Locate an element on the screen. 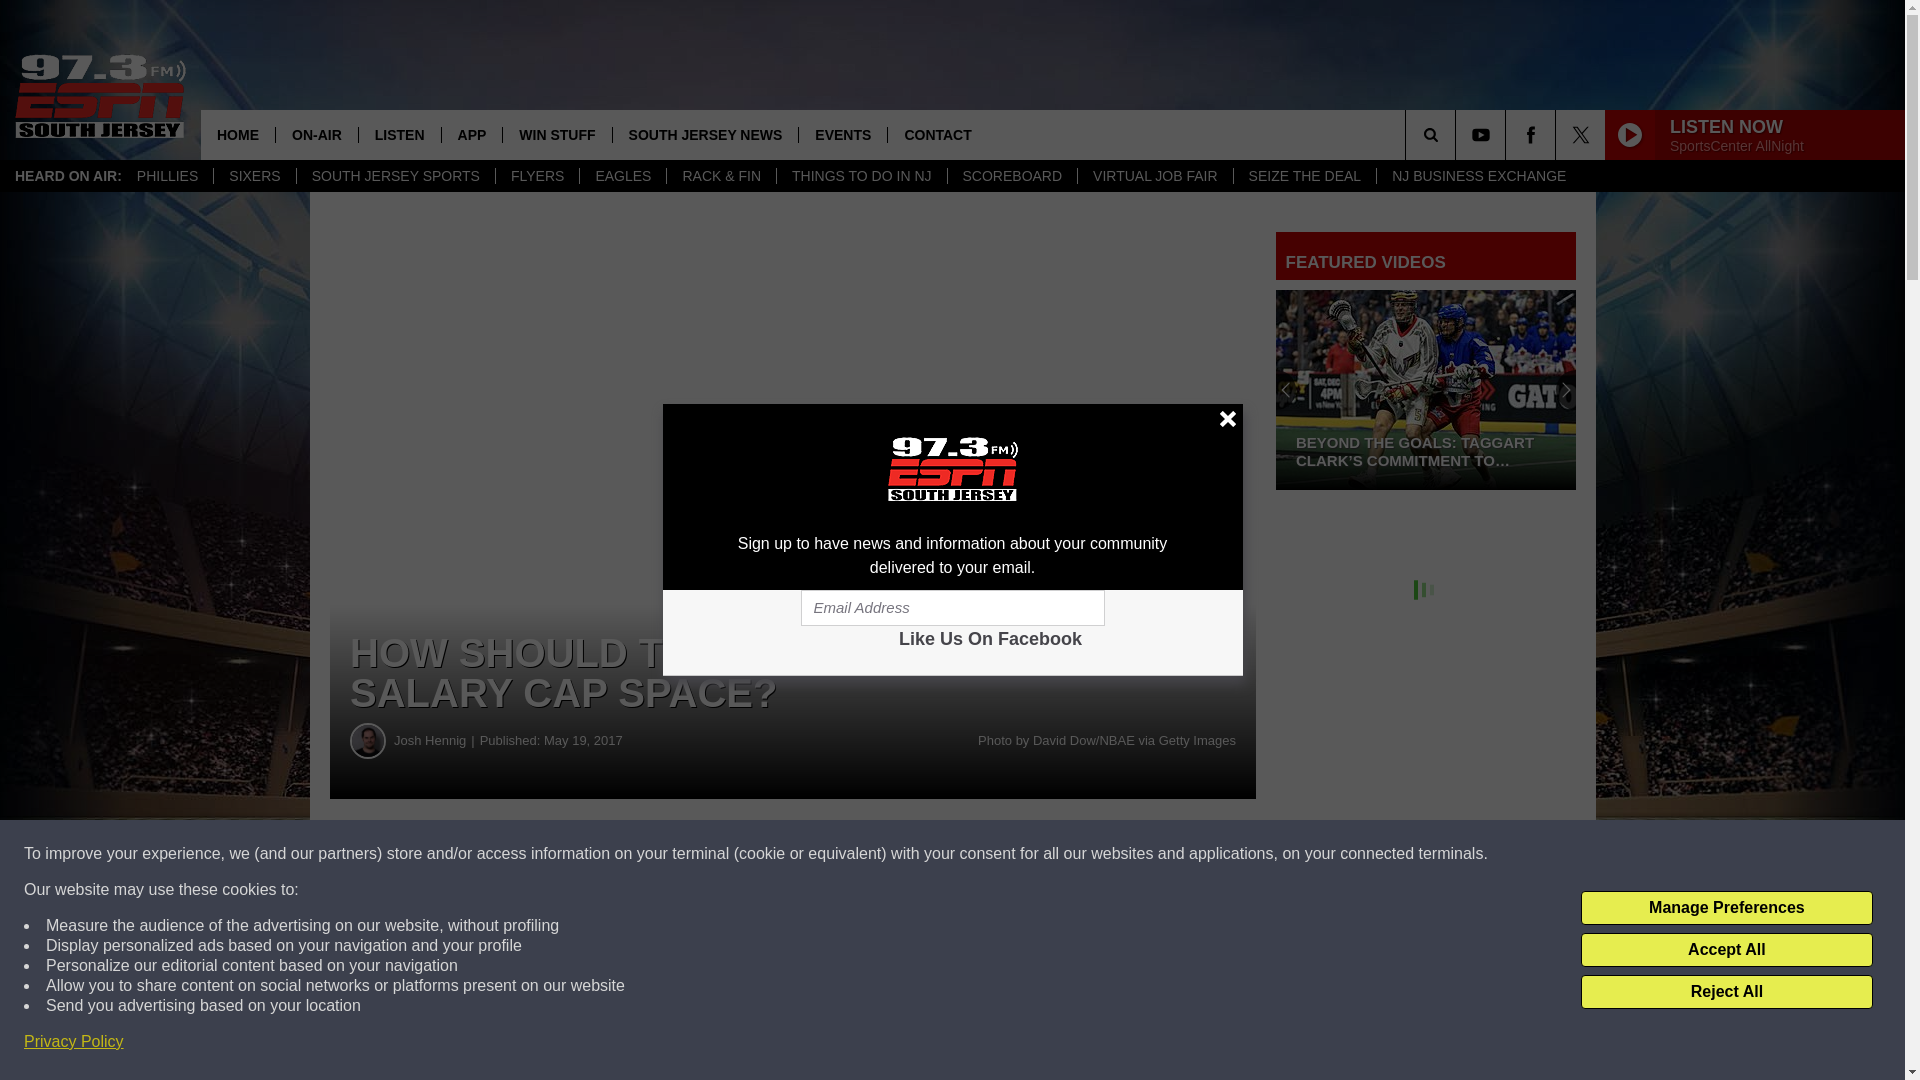  Manage Preferences is located at coordinates (1726, 908).